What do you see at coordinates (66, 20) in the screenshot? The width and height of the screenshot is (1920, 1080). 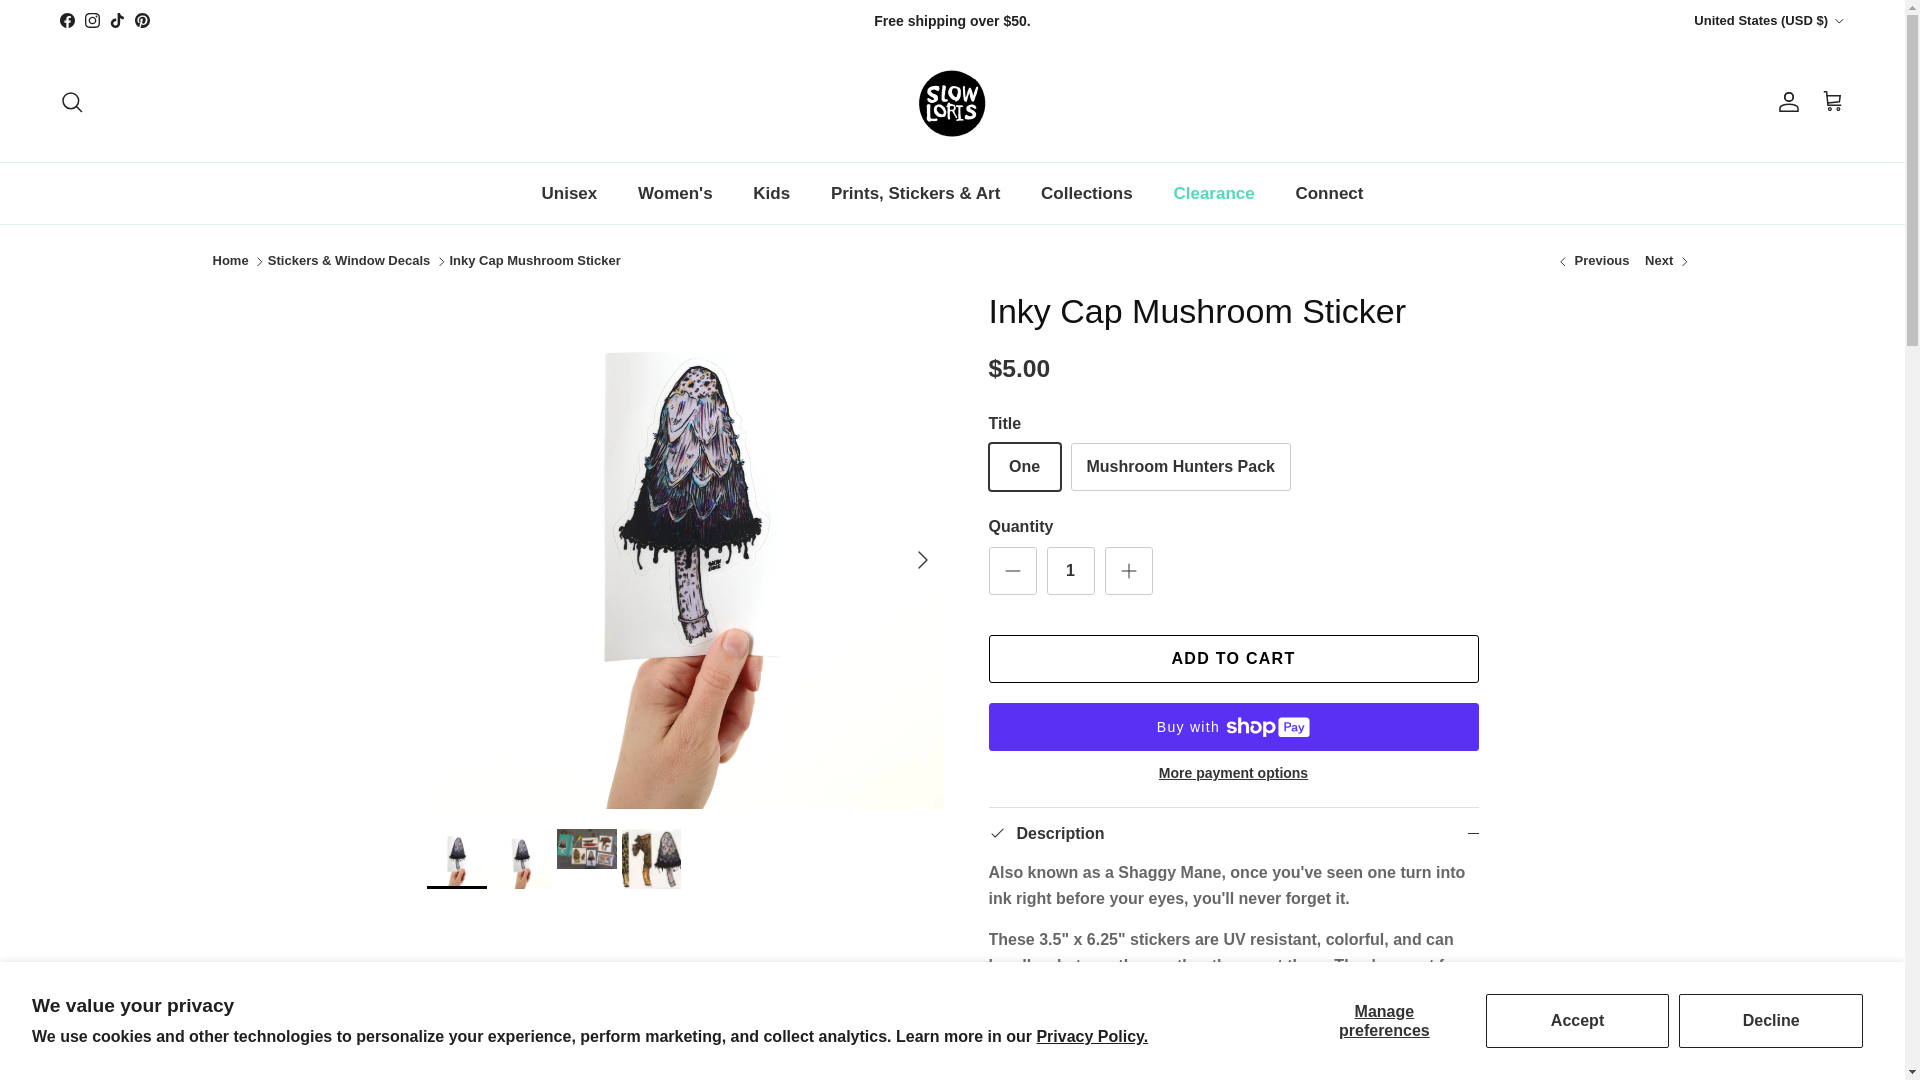 I see `Facebook` at bounding box center [66, 20].